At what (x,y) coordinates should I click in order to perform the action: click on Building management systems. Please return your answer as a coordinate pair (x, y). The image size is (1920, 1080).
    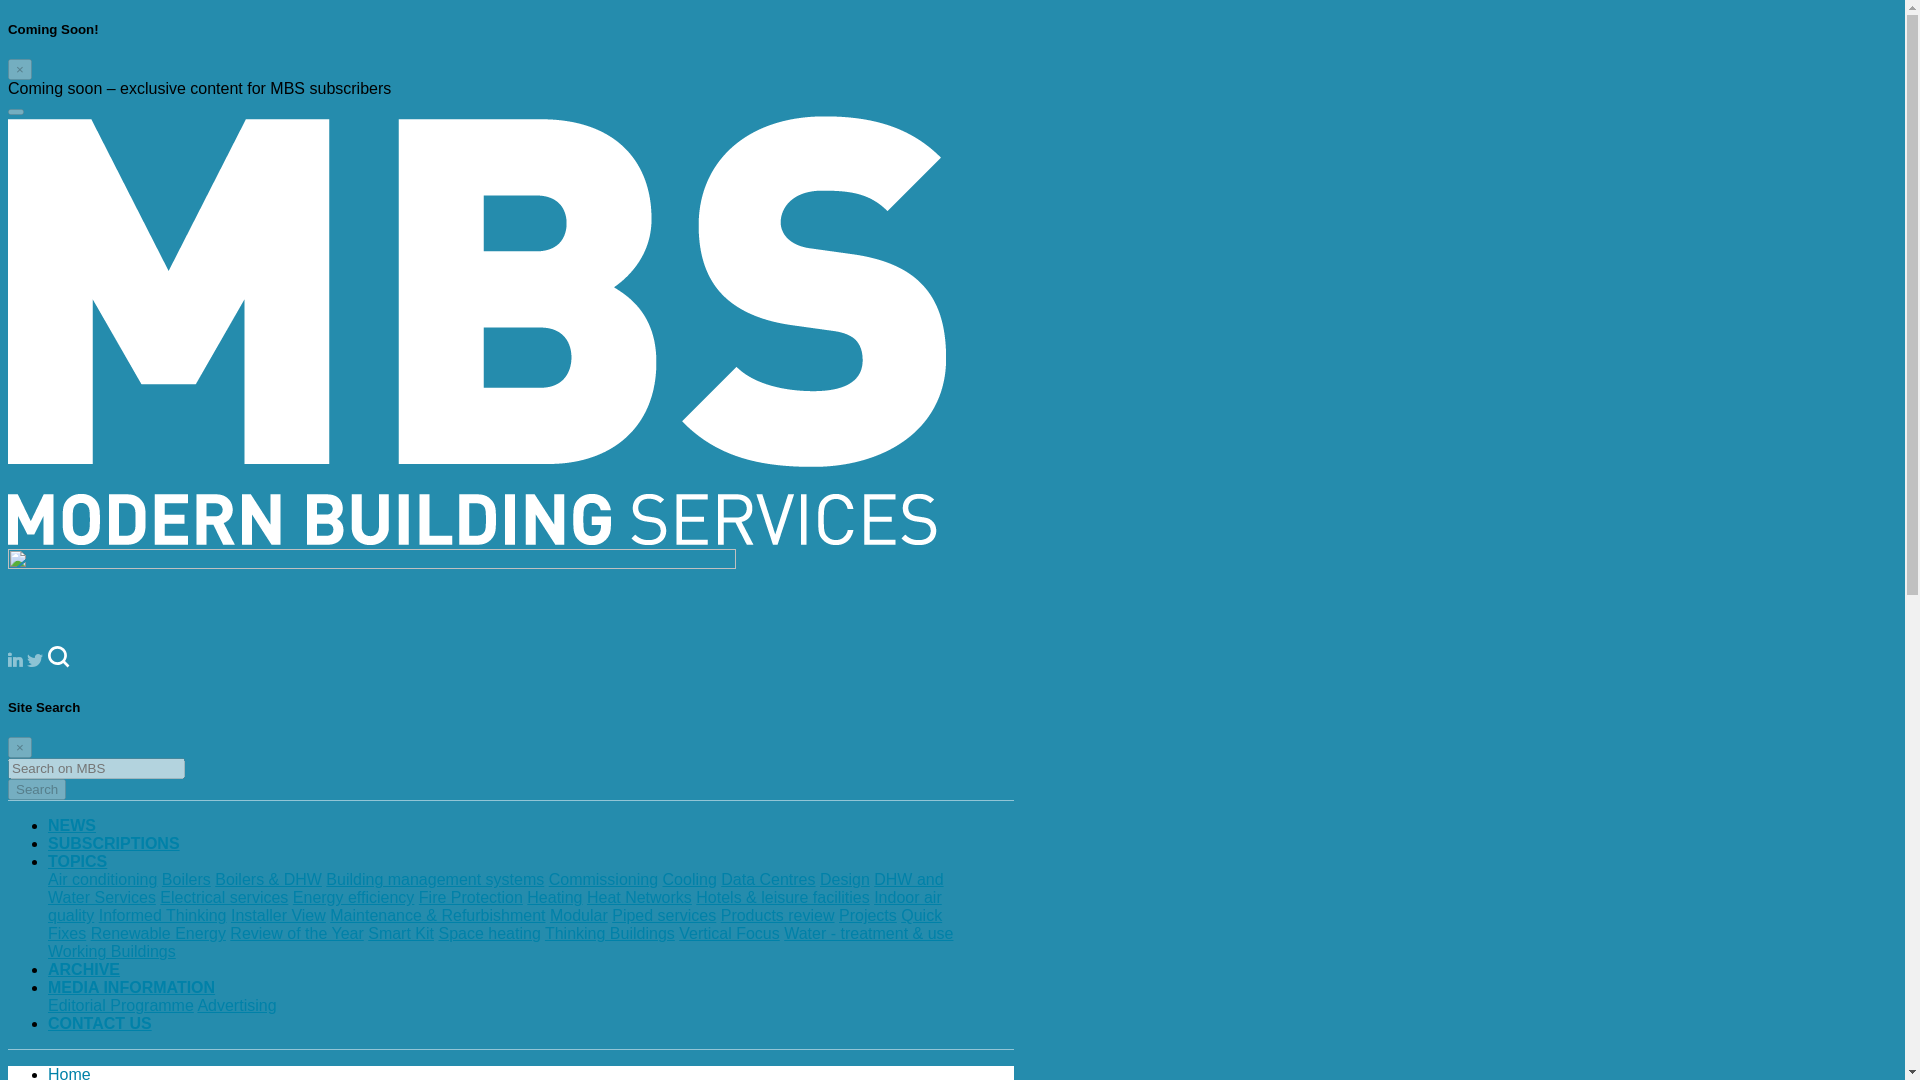
    Looking at the image, I should click on (434, 878).